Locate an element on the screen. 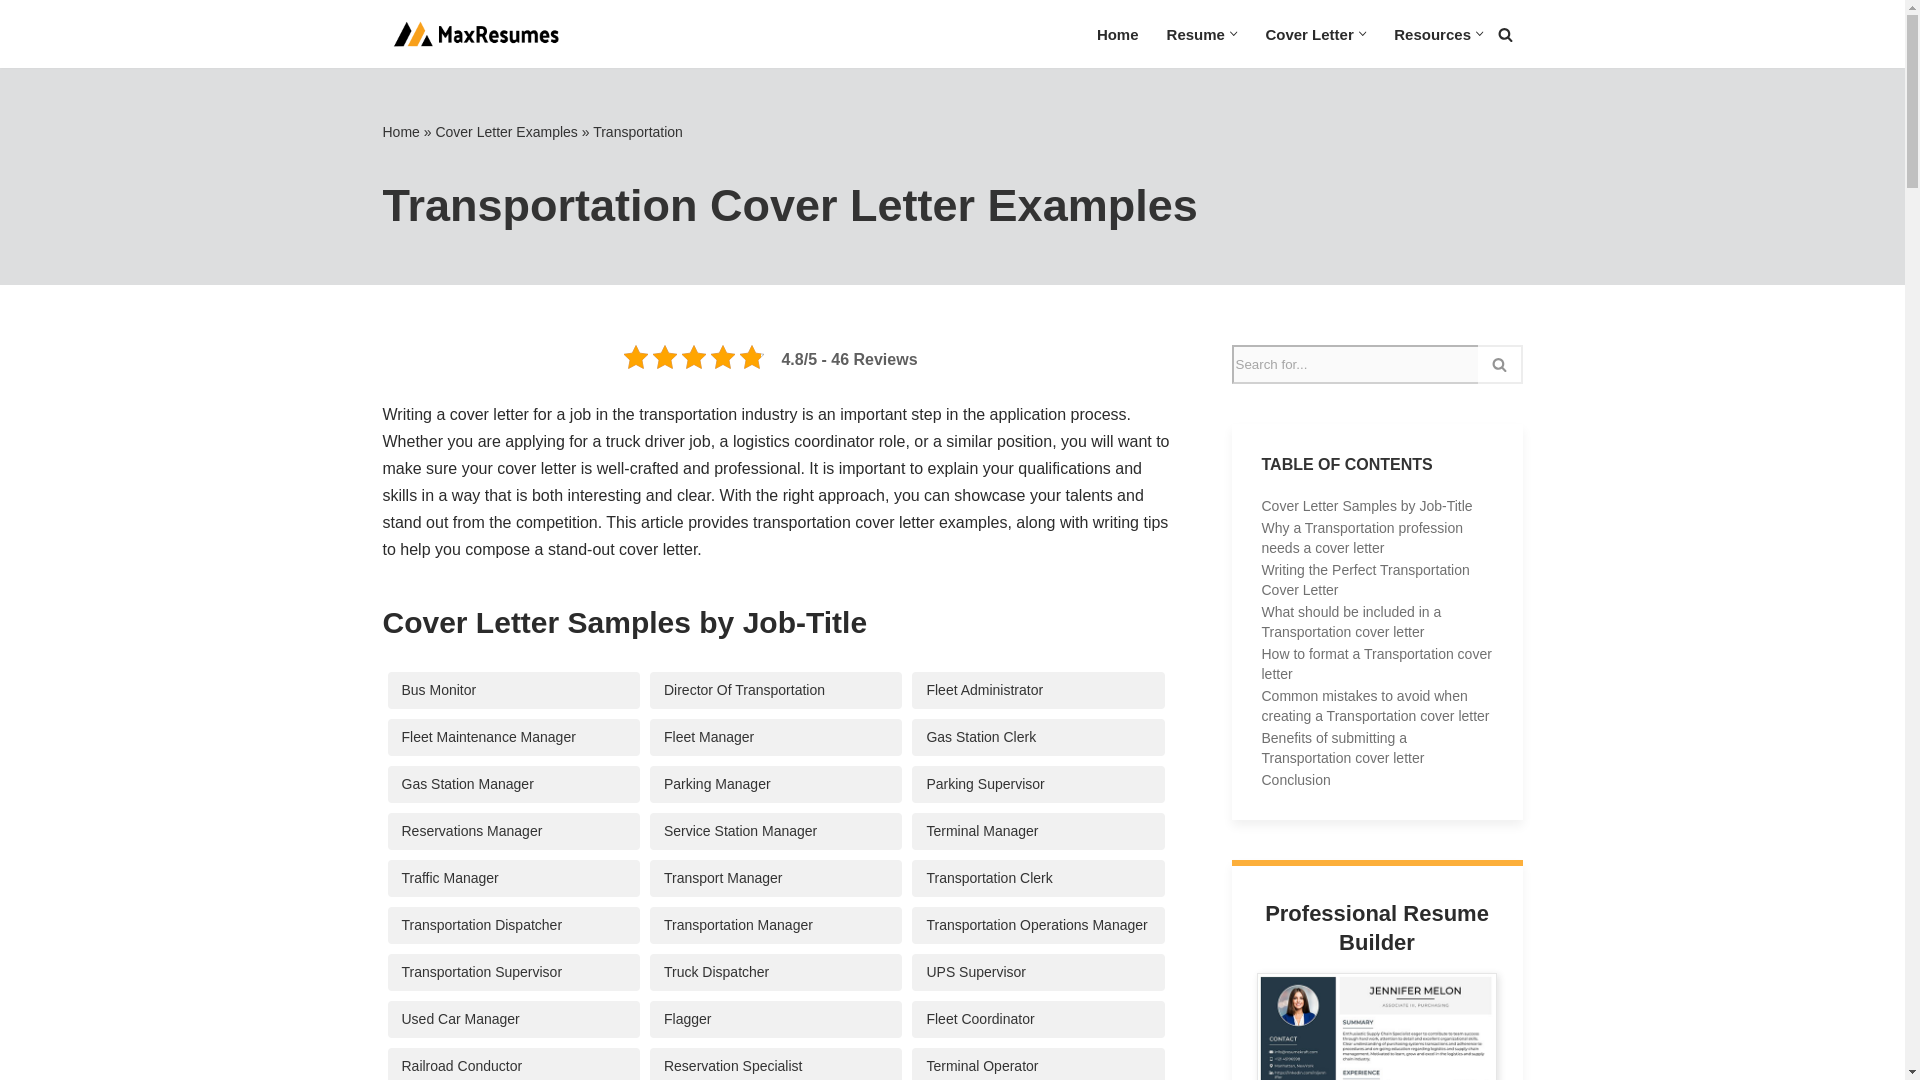  Resources is located at coordinates (1432, 34).